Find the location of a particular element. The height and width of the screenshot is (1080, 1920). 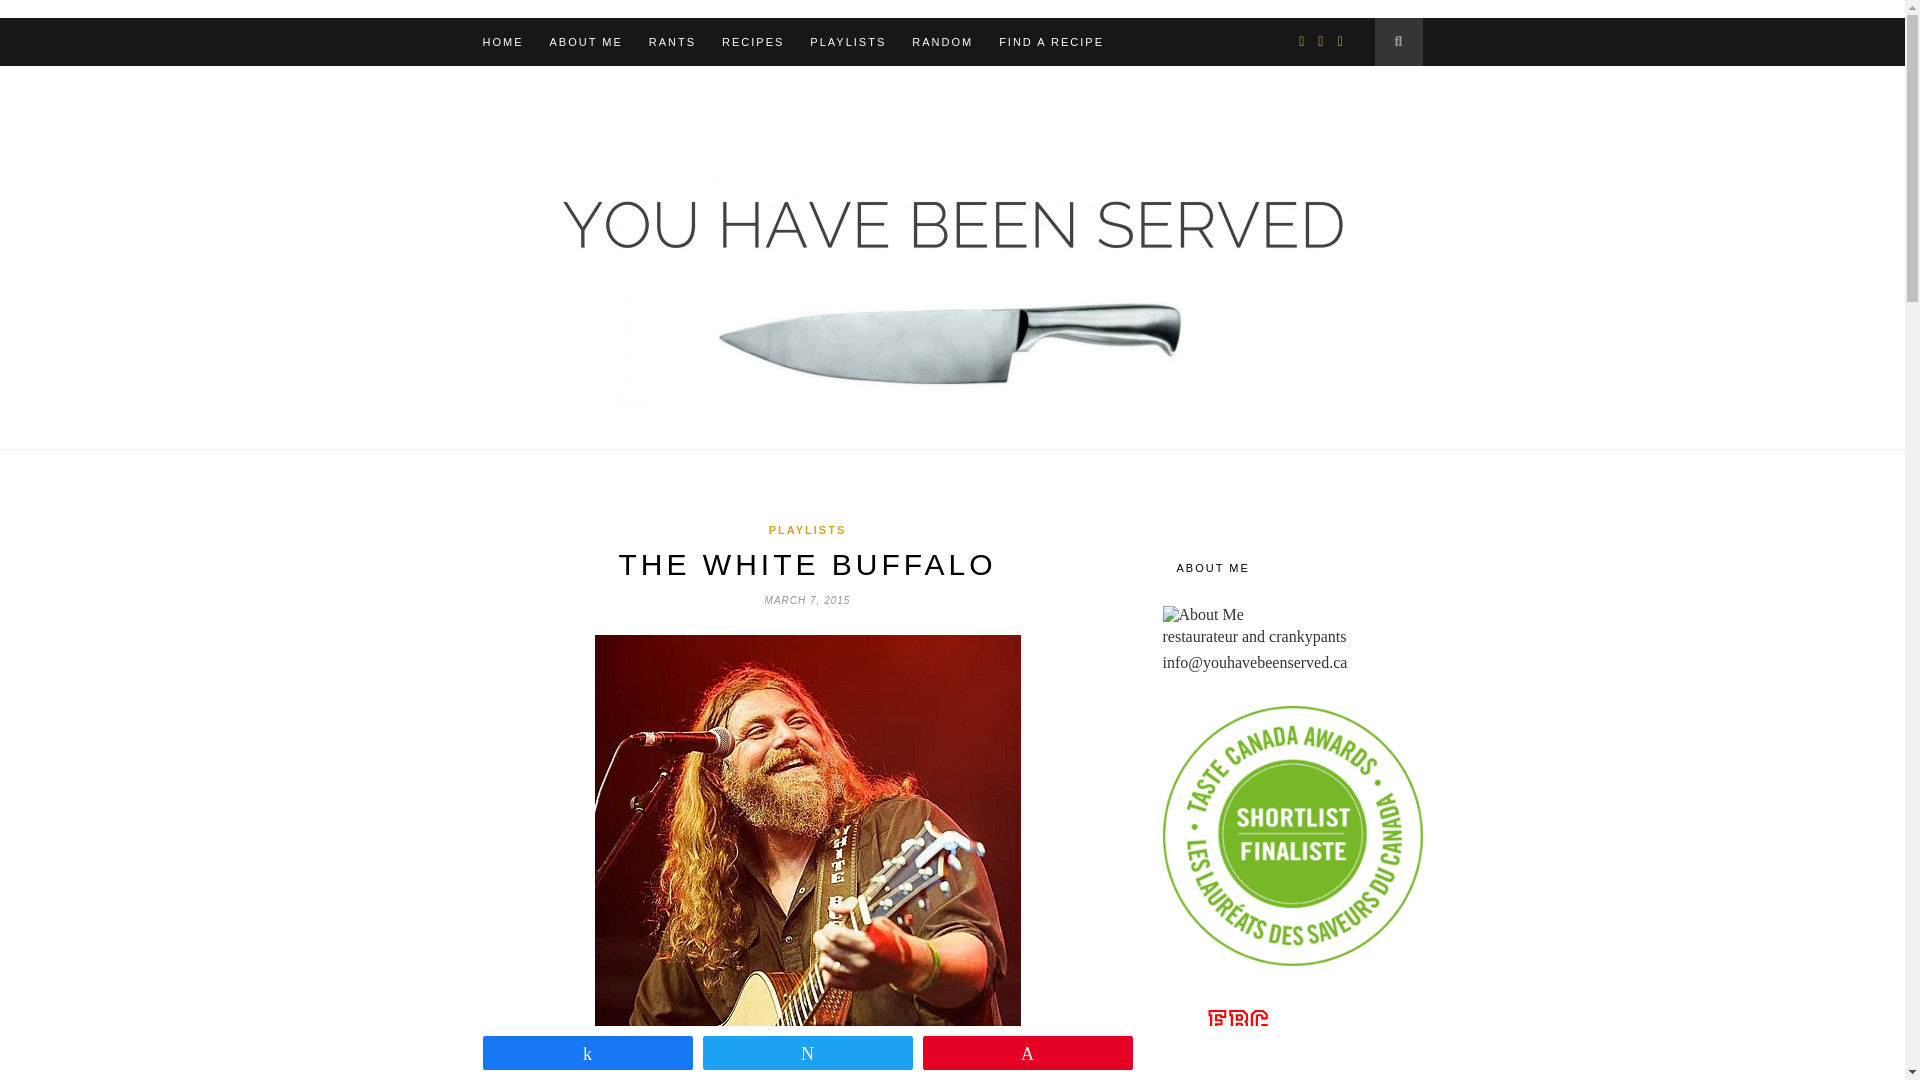

ABOUT ME is located at coordinates (586, 42).